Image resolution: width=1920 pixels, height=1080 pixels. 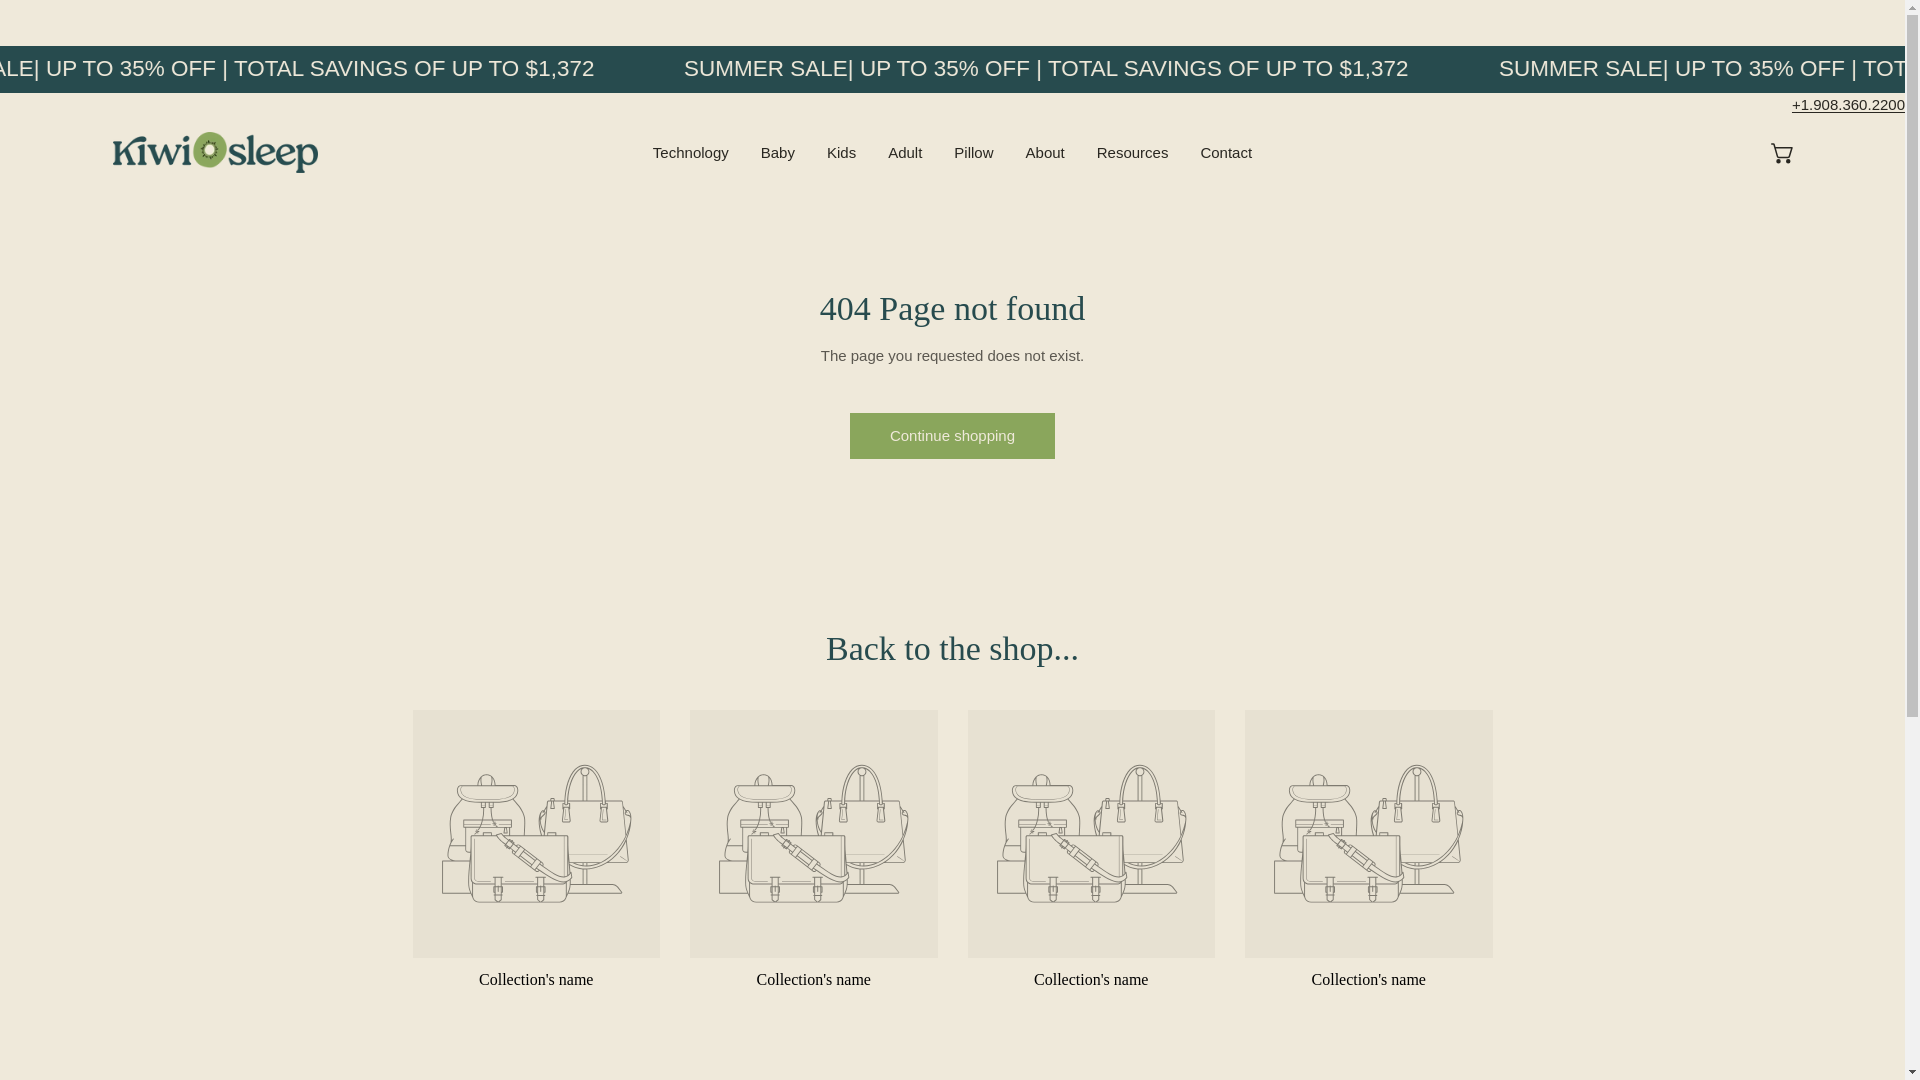 I want to click on Adult, so click(x=904, y=151).